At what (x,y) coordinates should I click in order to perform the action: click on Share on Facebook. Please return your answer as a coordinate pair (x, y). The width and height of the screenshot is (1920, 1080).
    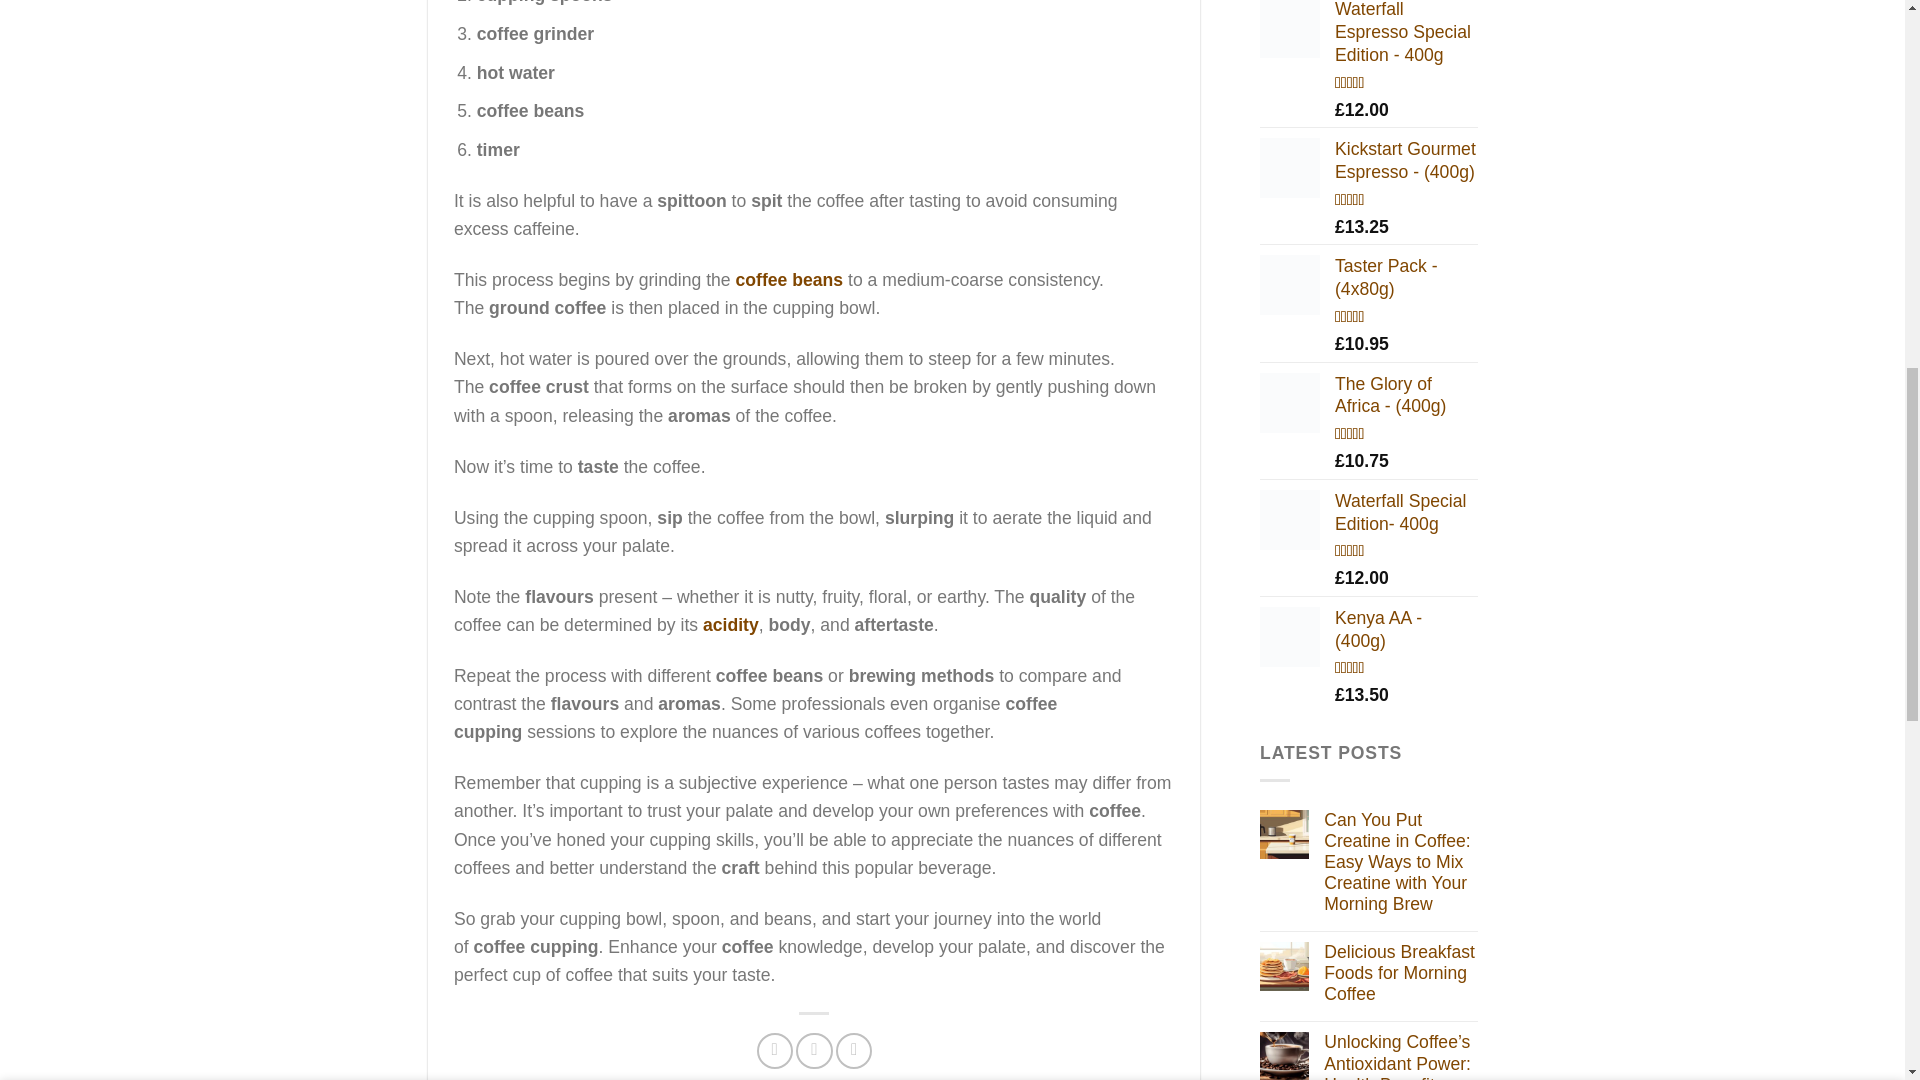
    Looking at the image, I should click on (774, 1050).